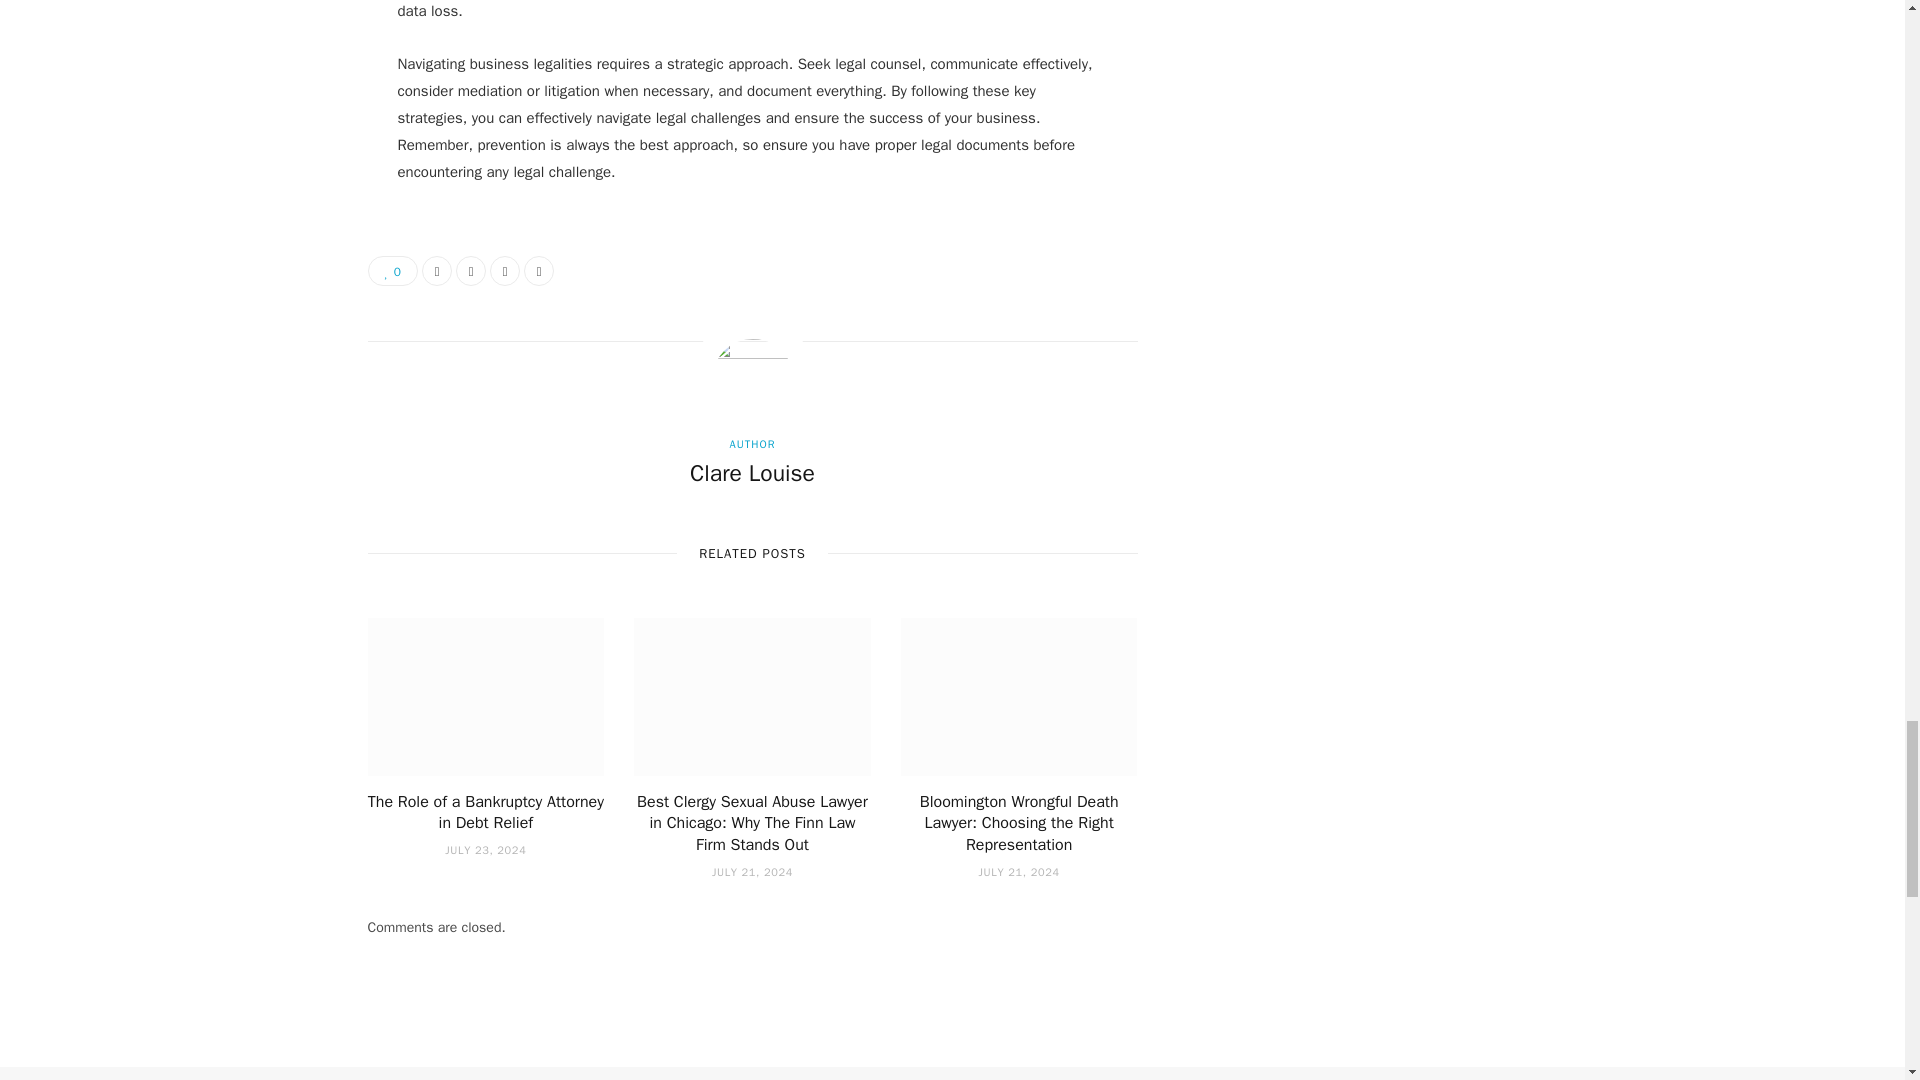 This screenshot has width=1920, height=1080. Describe the element at coordinates (393, 270) in the screenshot. I see `0` at that location.